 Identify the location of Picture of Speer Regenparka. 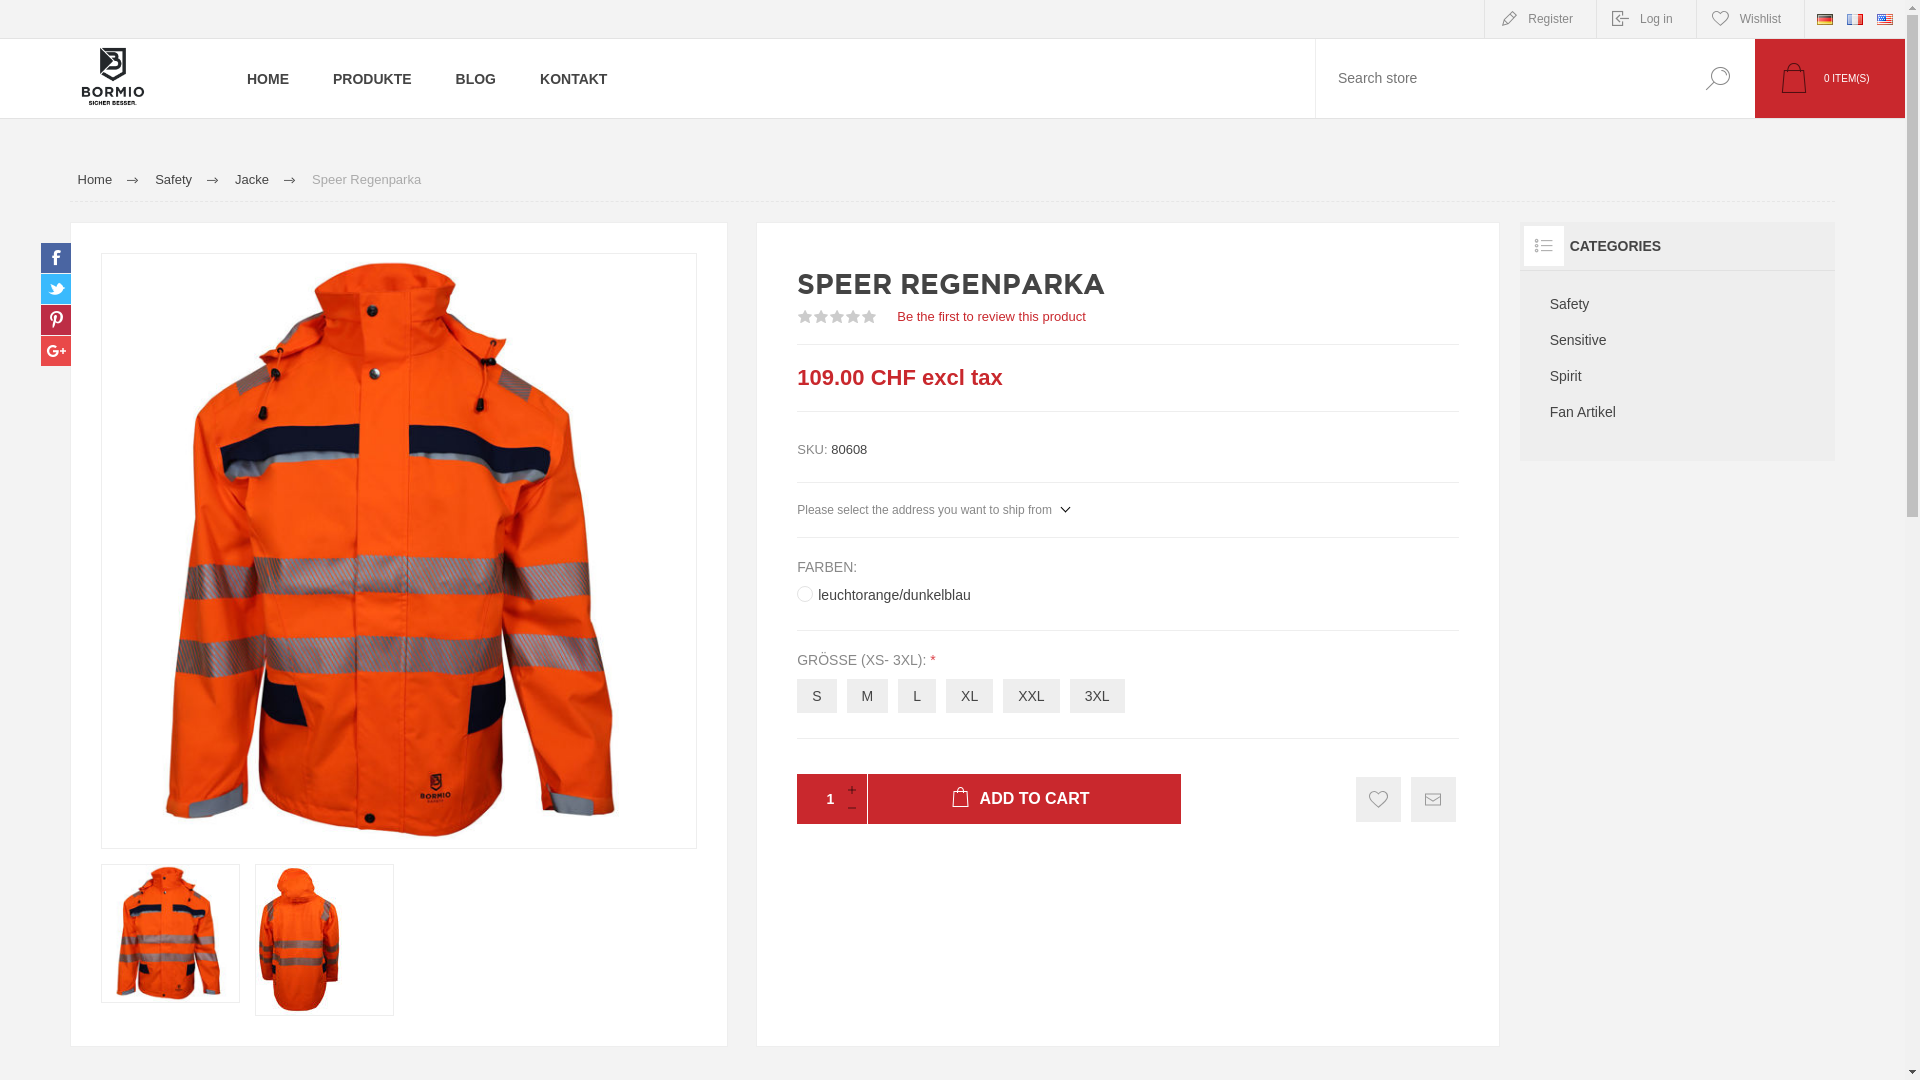
(170, 934).